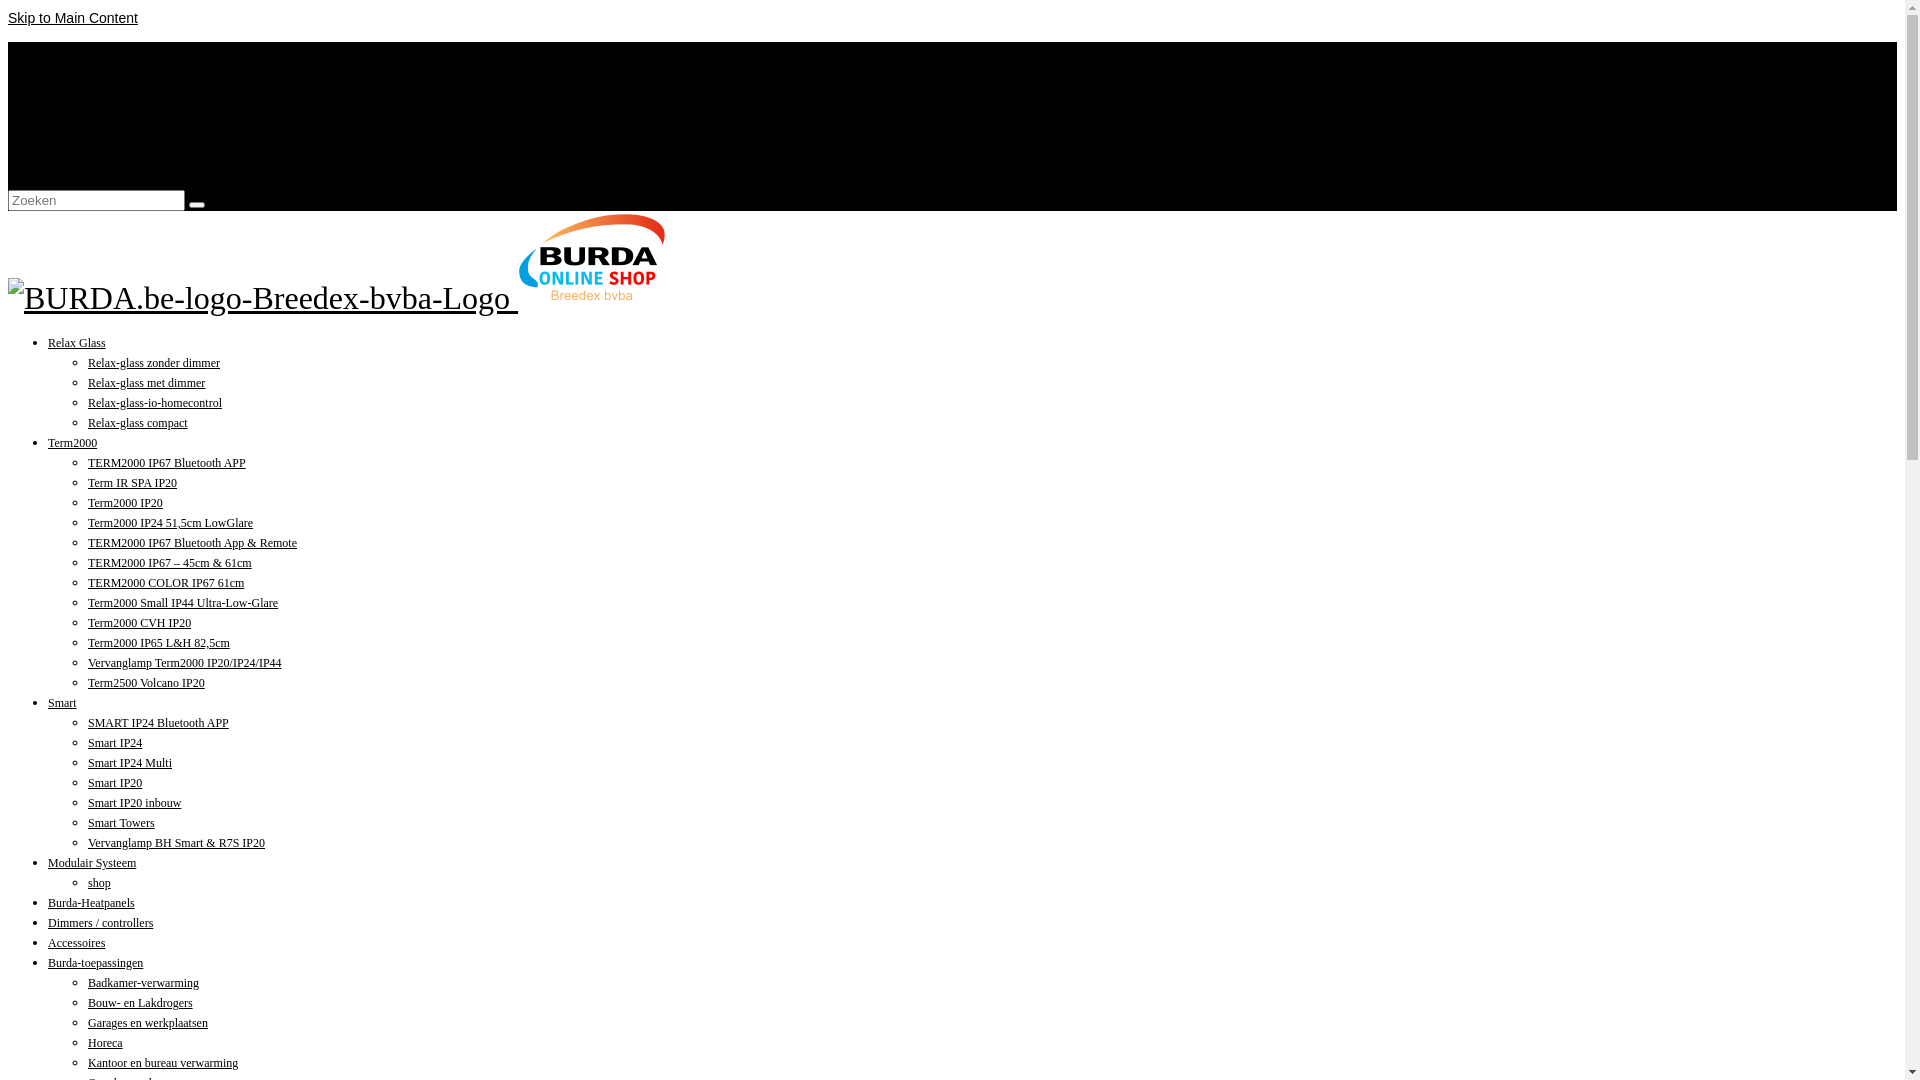 This screenshot has height=1080, width=1920. I want to click on Dimmers / controllers, so click(100, 923).